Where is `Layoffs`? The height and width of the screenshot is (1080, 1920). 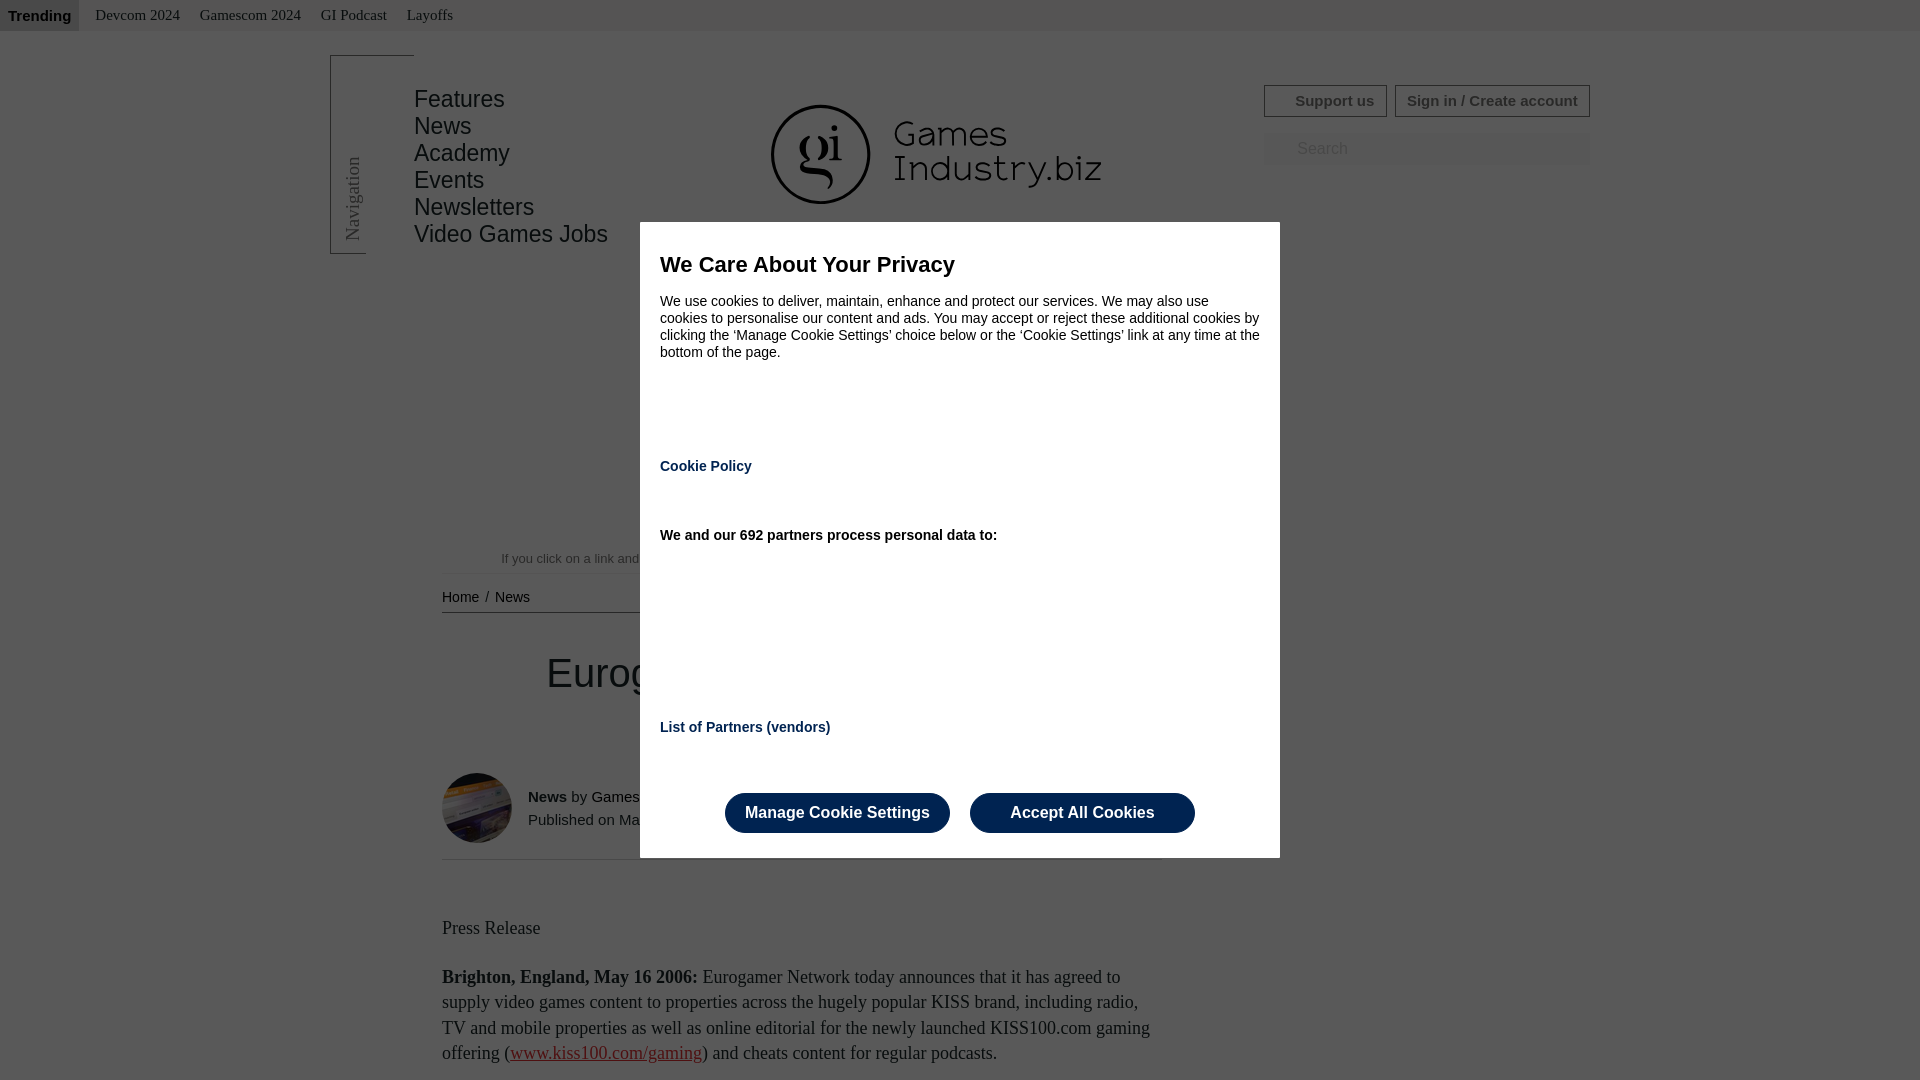
Layoffs is located at coordinates (430, 16).